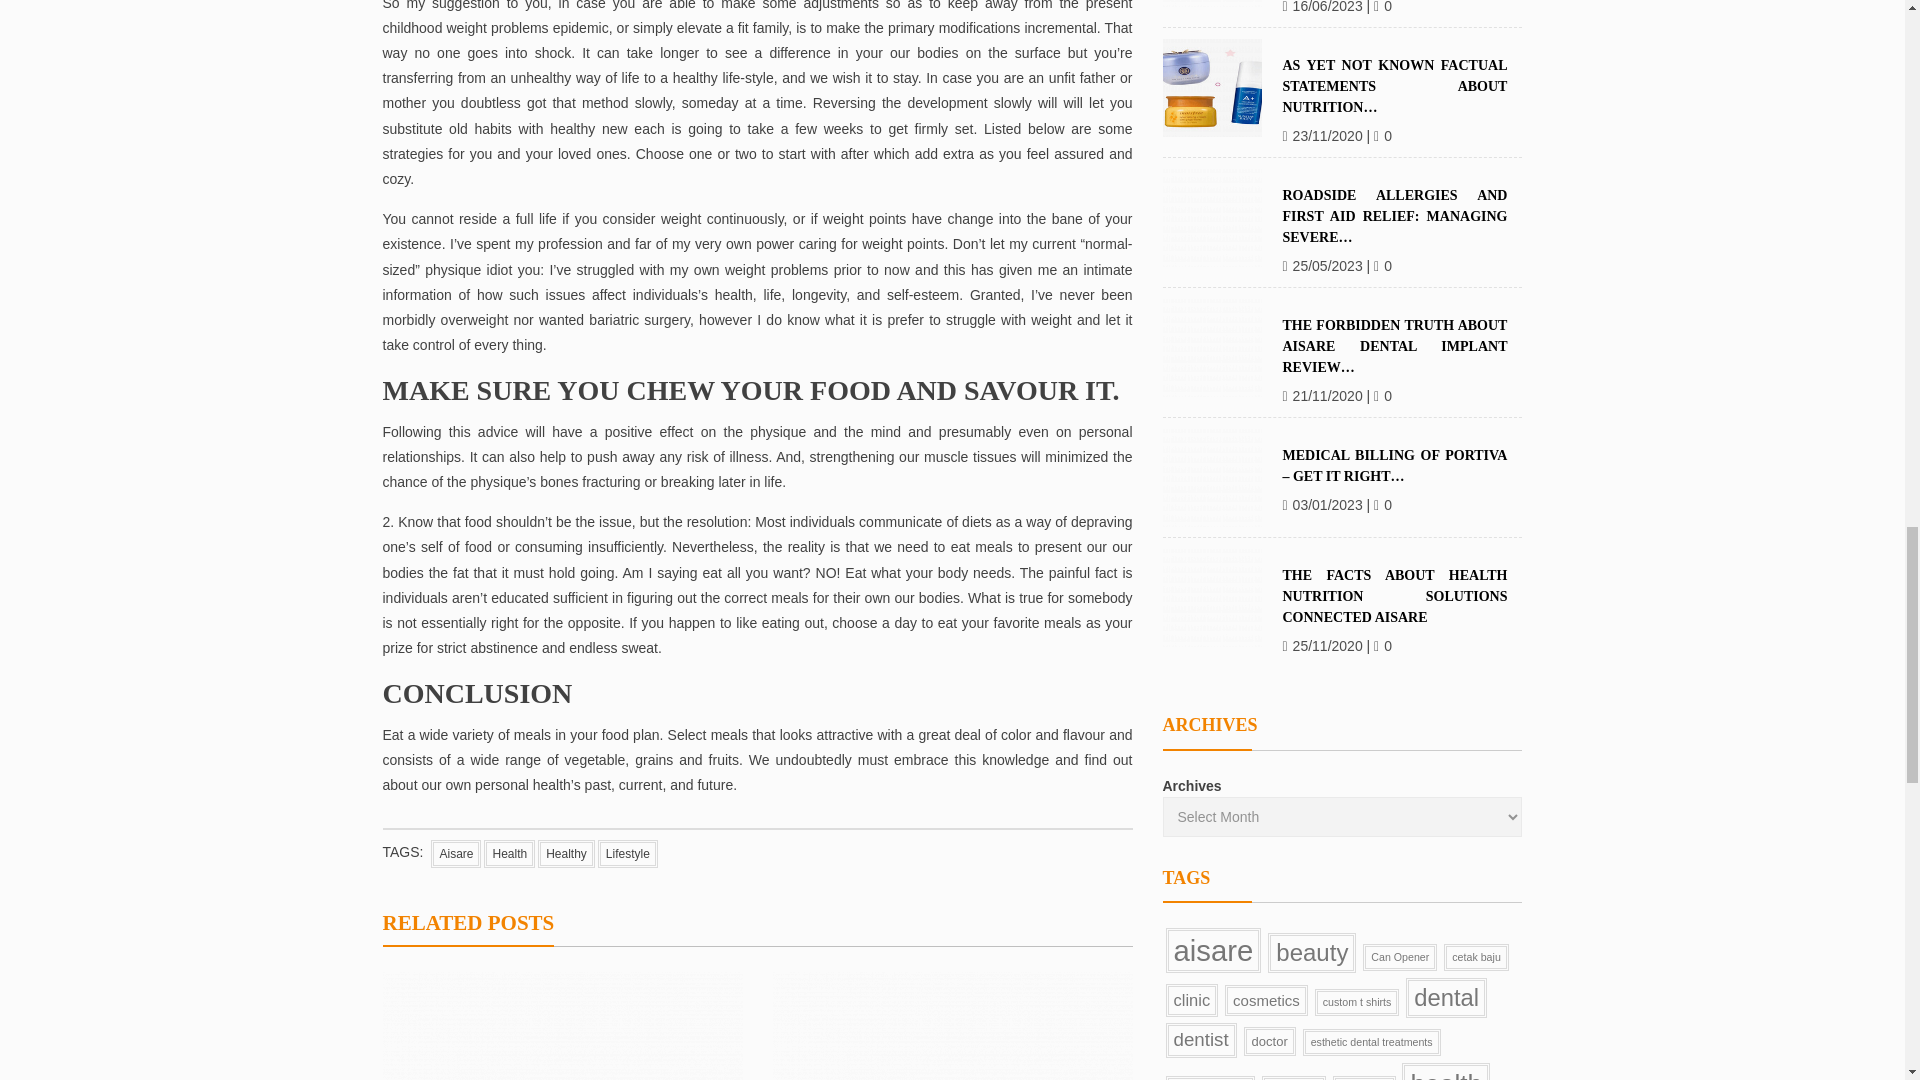 The image size is (1920, 1080). What do you see at coordinates (509, 854) in the screenshot?
I see `Health` at bounding box center [509, 854].